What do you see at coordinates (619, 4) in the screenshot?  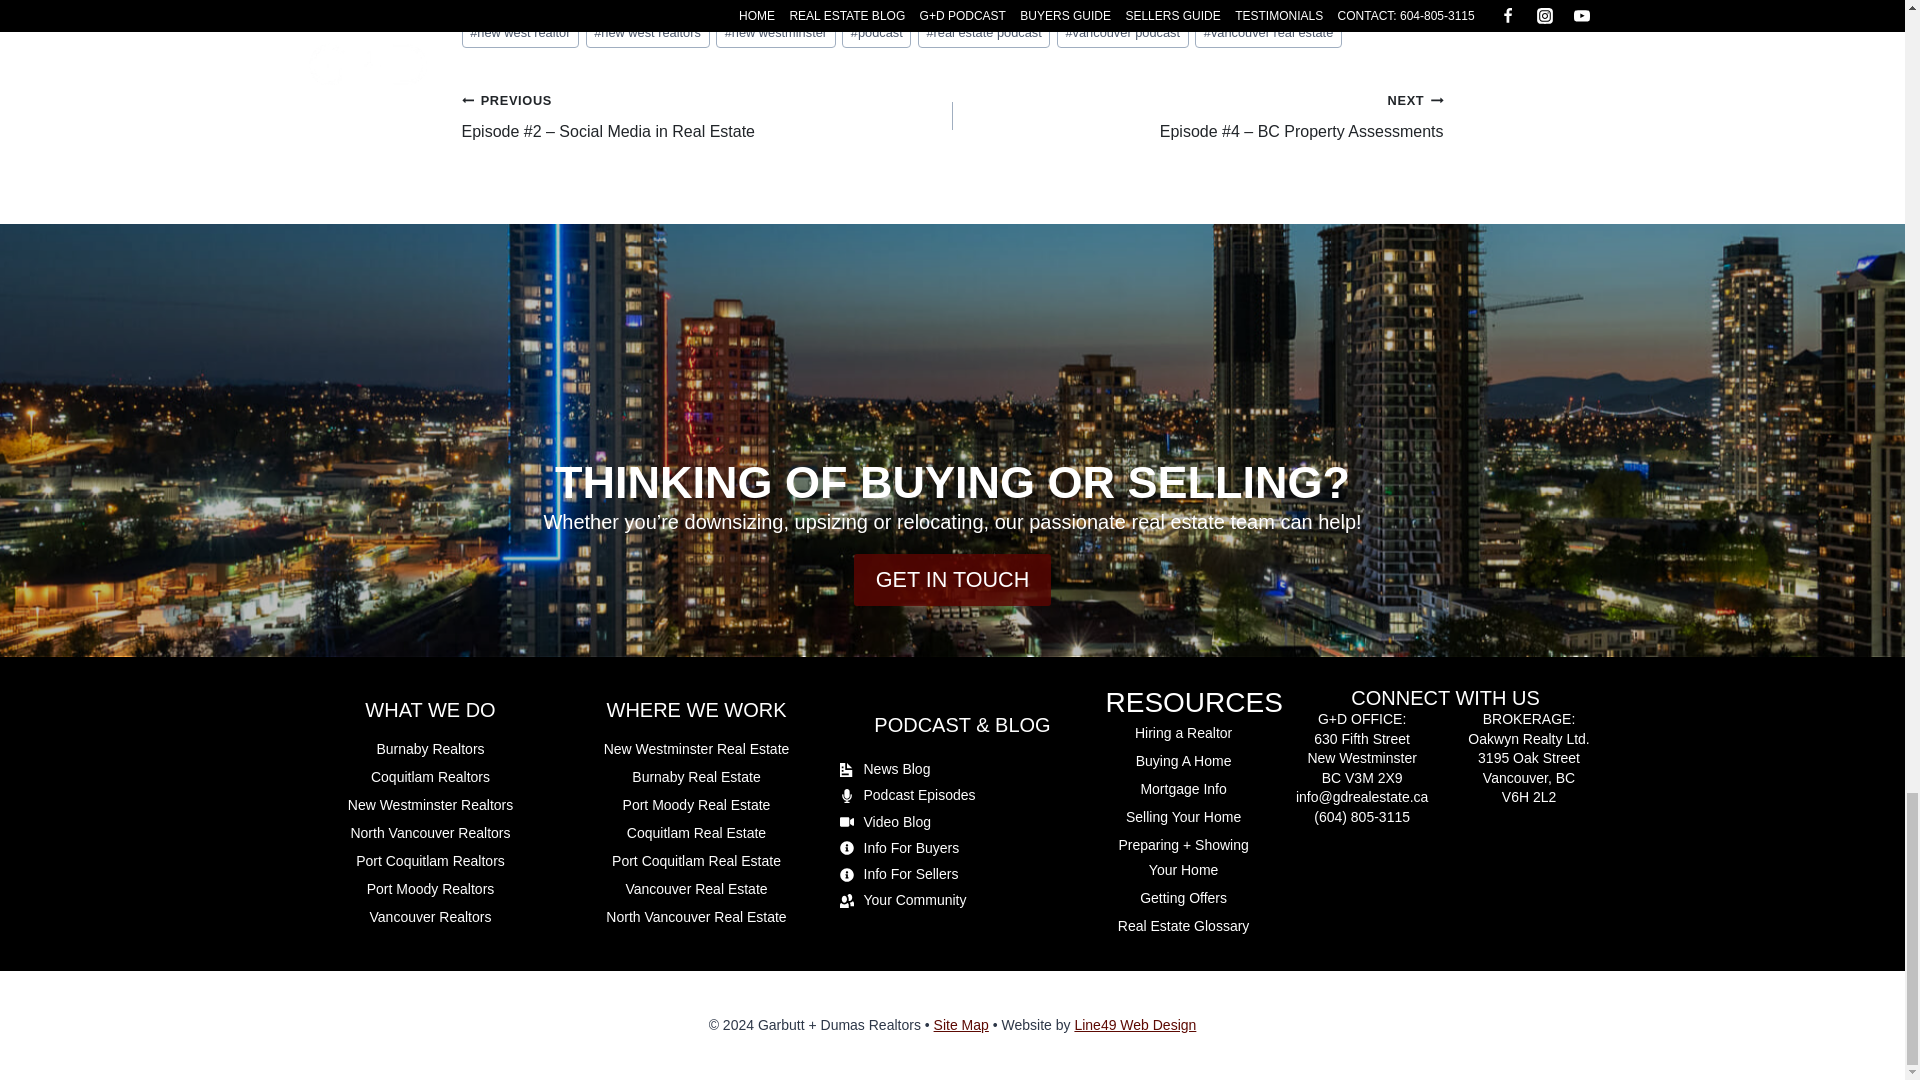 I see `bc energy step code` at bounding box center [619, 4].